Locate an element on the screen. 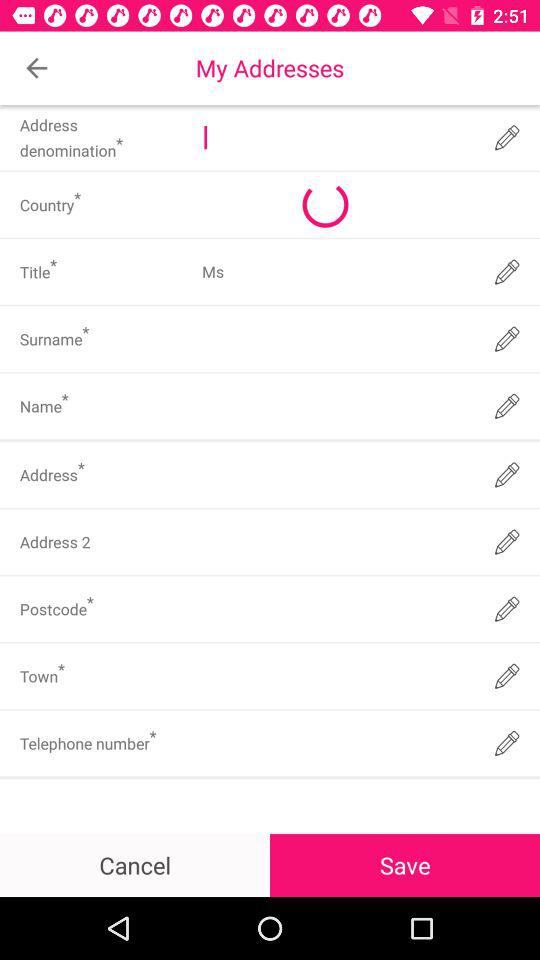 The width and height of the screenshot is (540, 960). input address is located at coordinates (336, 474).